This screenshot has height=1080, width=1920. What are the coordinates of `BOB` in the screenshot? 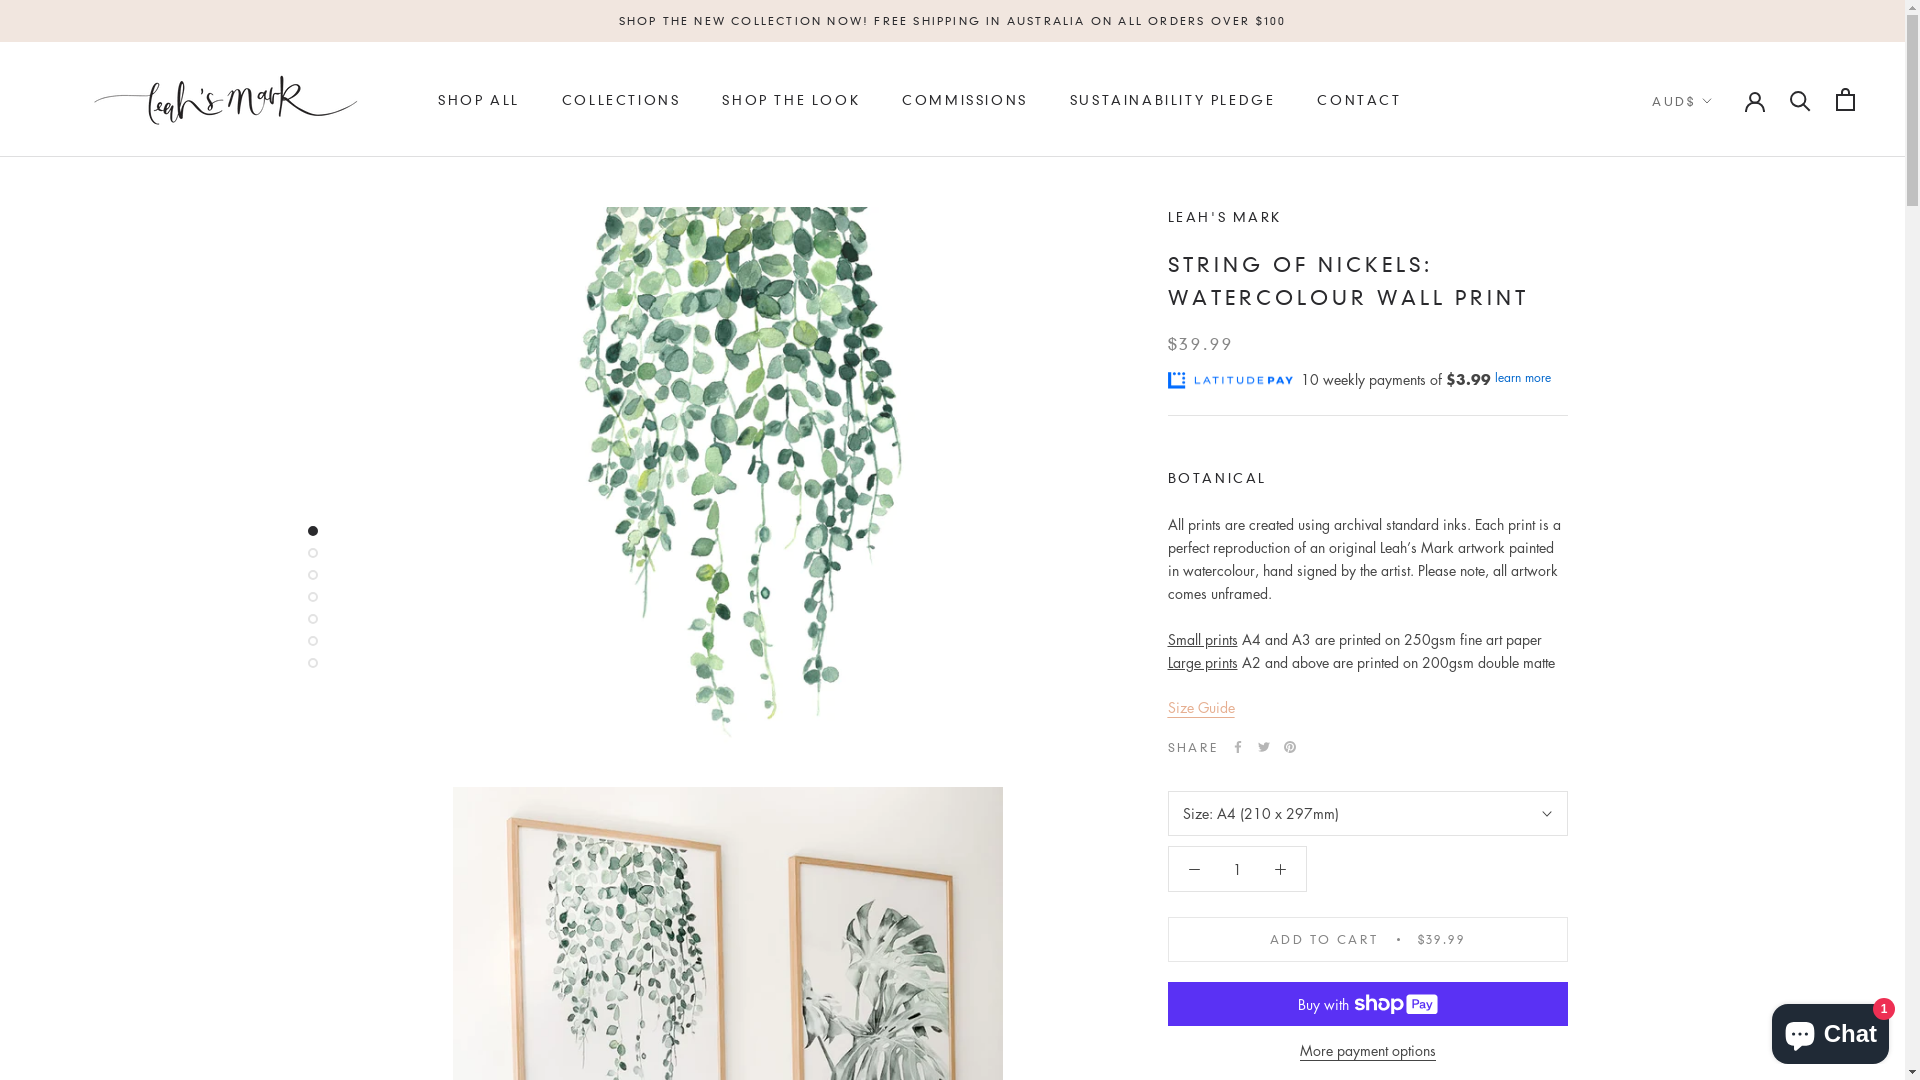 It's located at (1722, 563).